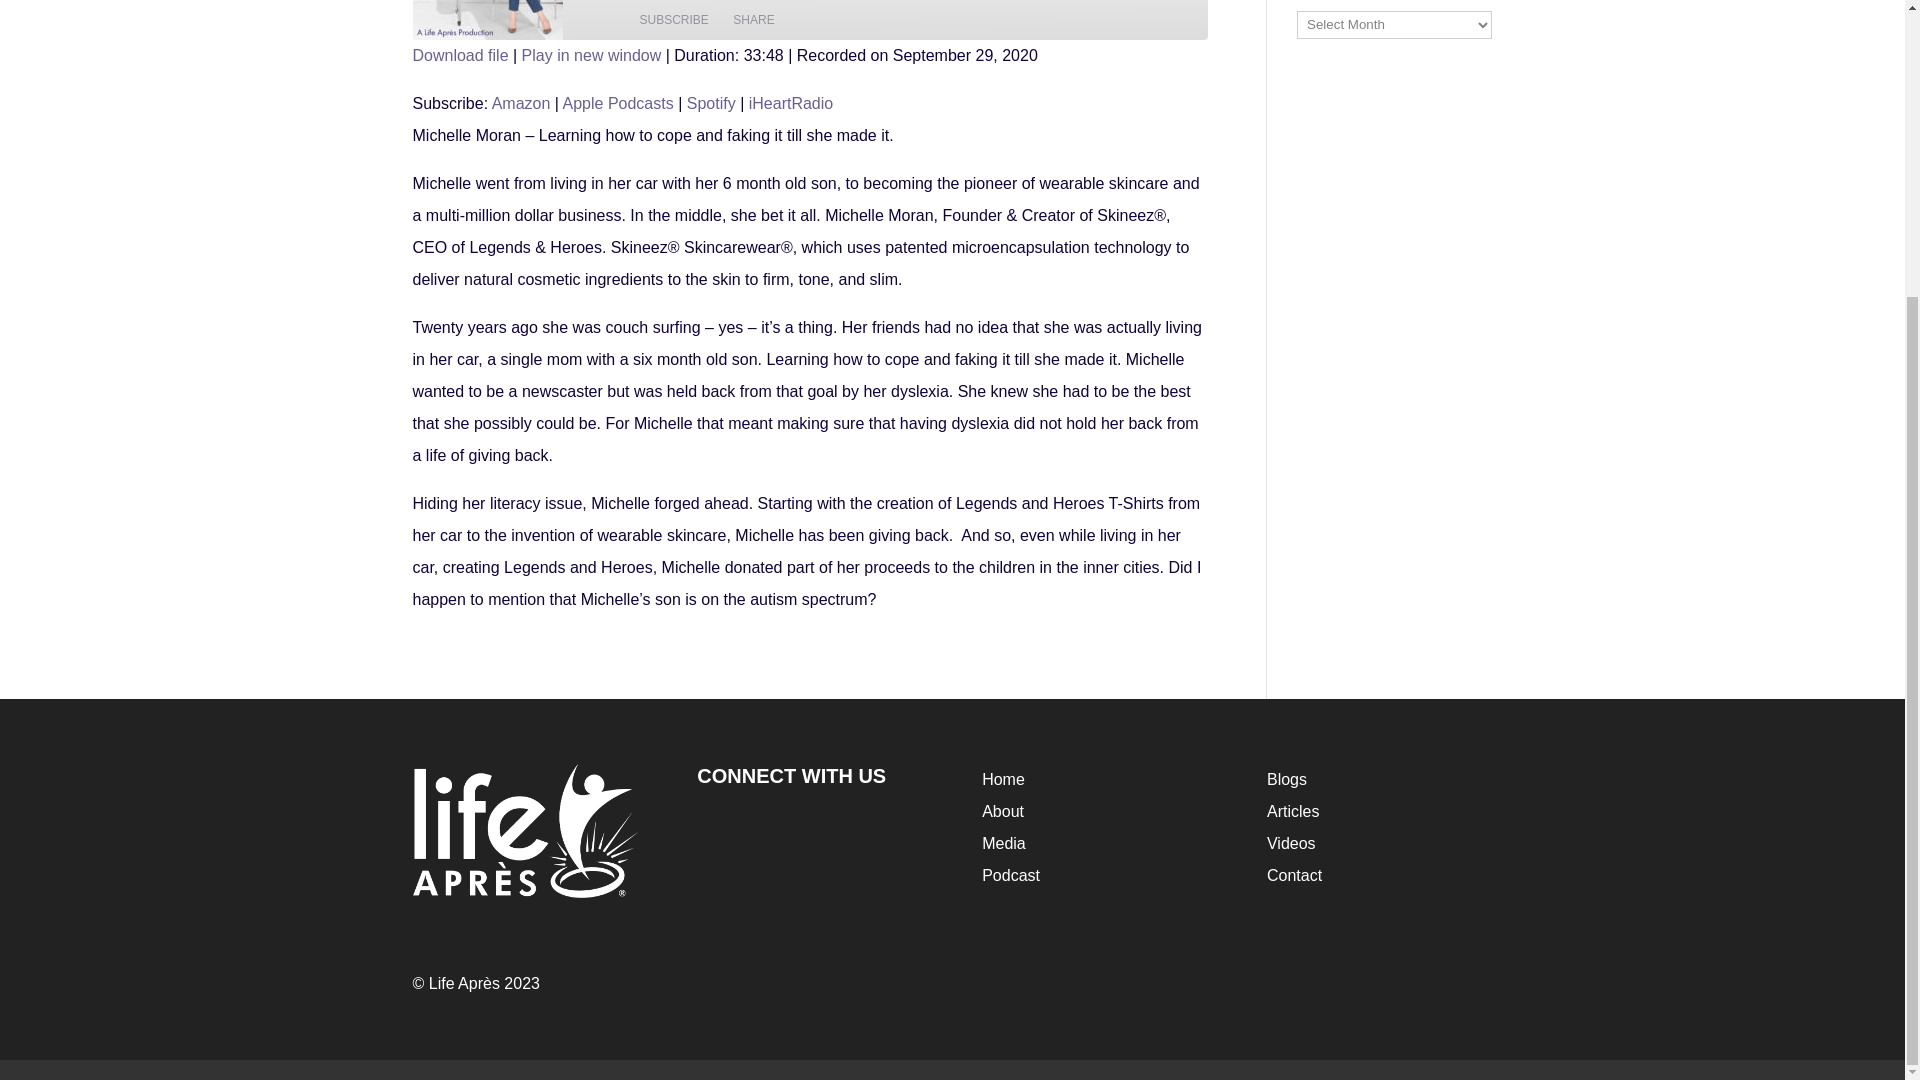  I want to click on Subscribe, so click(674, 20).